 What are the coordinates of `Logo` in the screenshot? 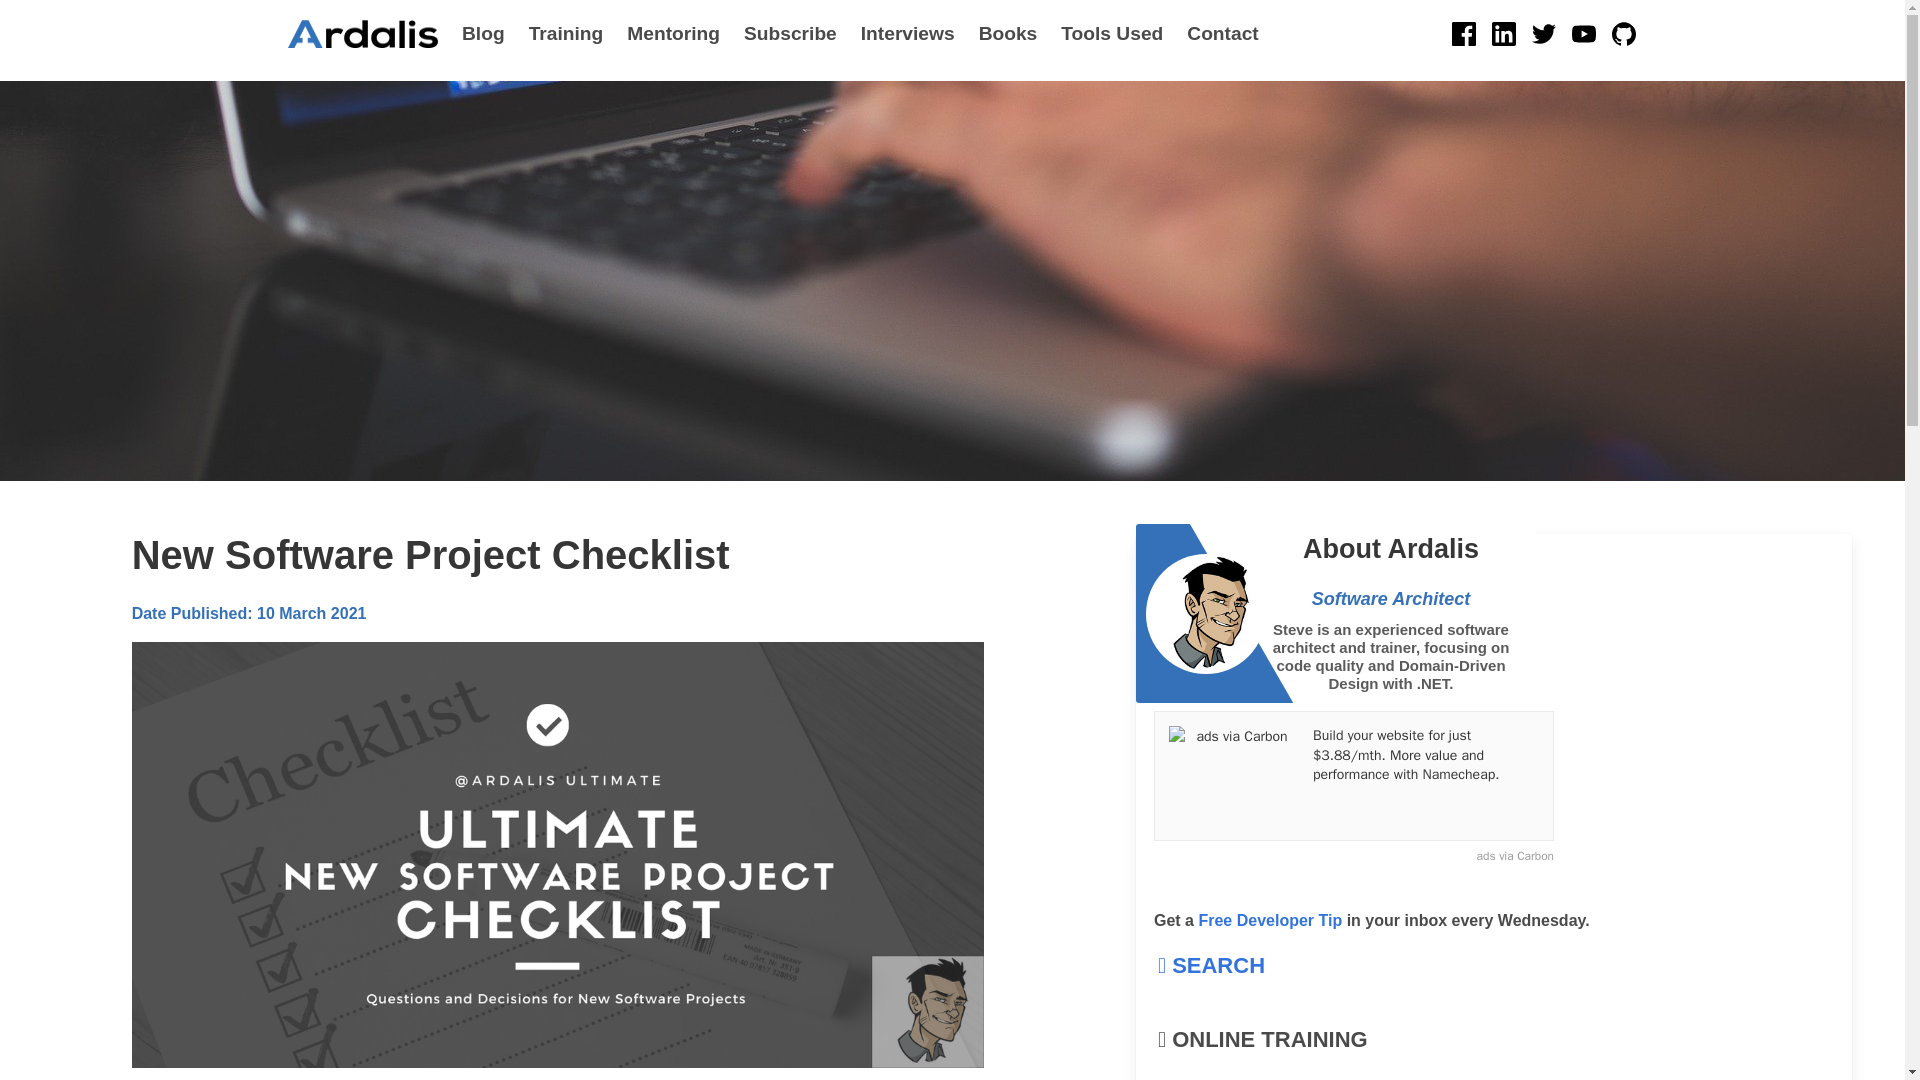 It's located at (362, 34).